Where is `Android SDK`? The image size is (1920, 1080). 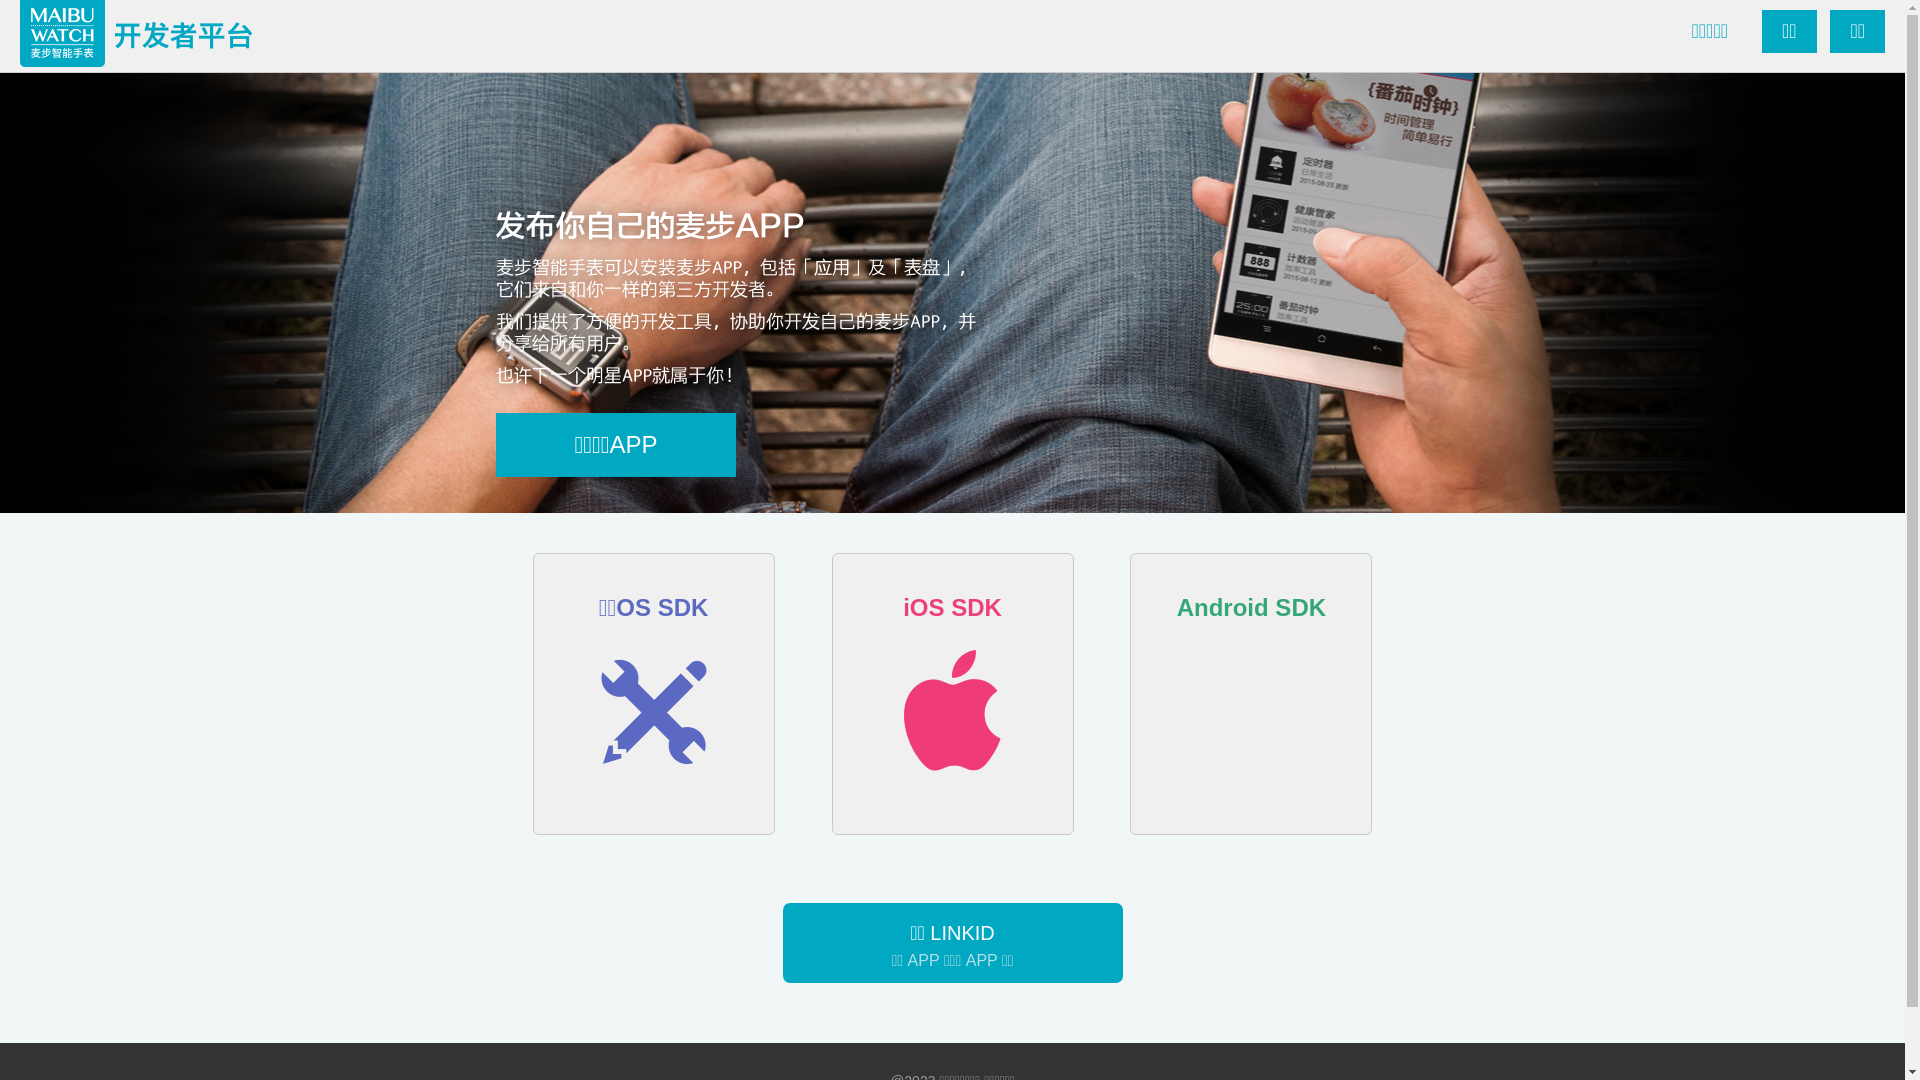 Android SDK is located at coordinates (1251, 694).